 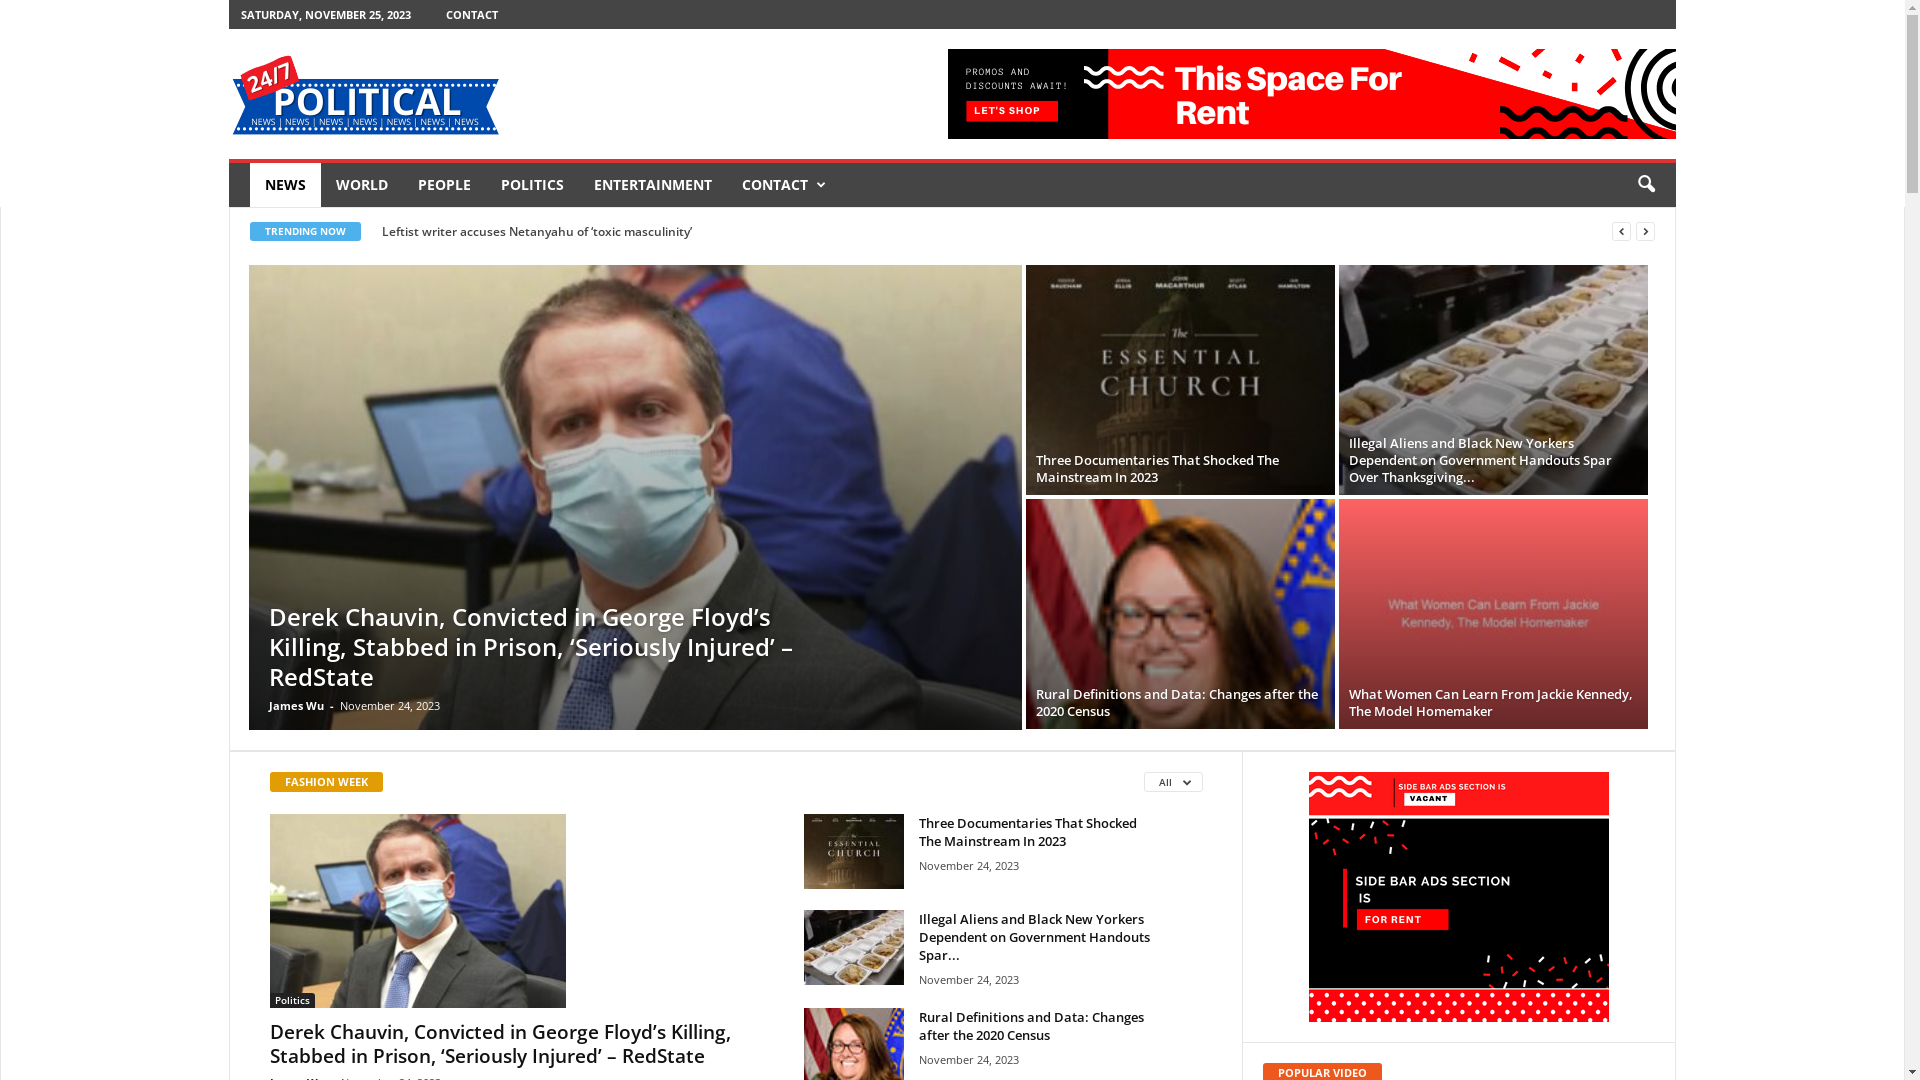 What do you see at coordinates (1032, 1026) in the screenshot?
I see `Rural Definitions and Data: Changes after the 2020 Census` at bounding box center [1032, 1026].